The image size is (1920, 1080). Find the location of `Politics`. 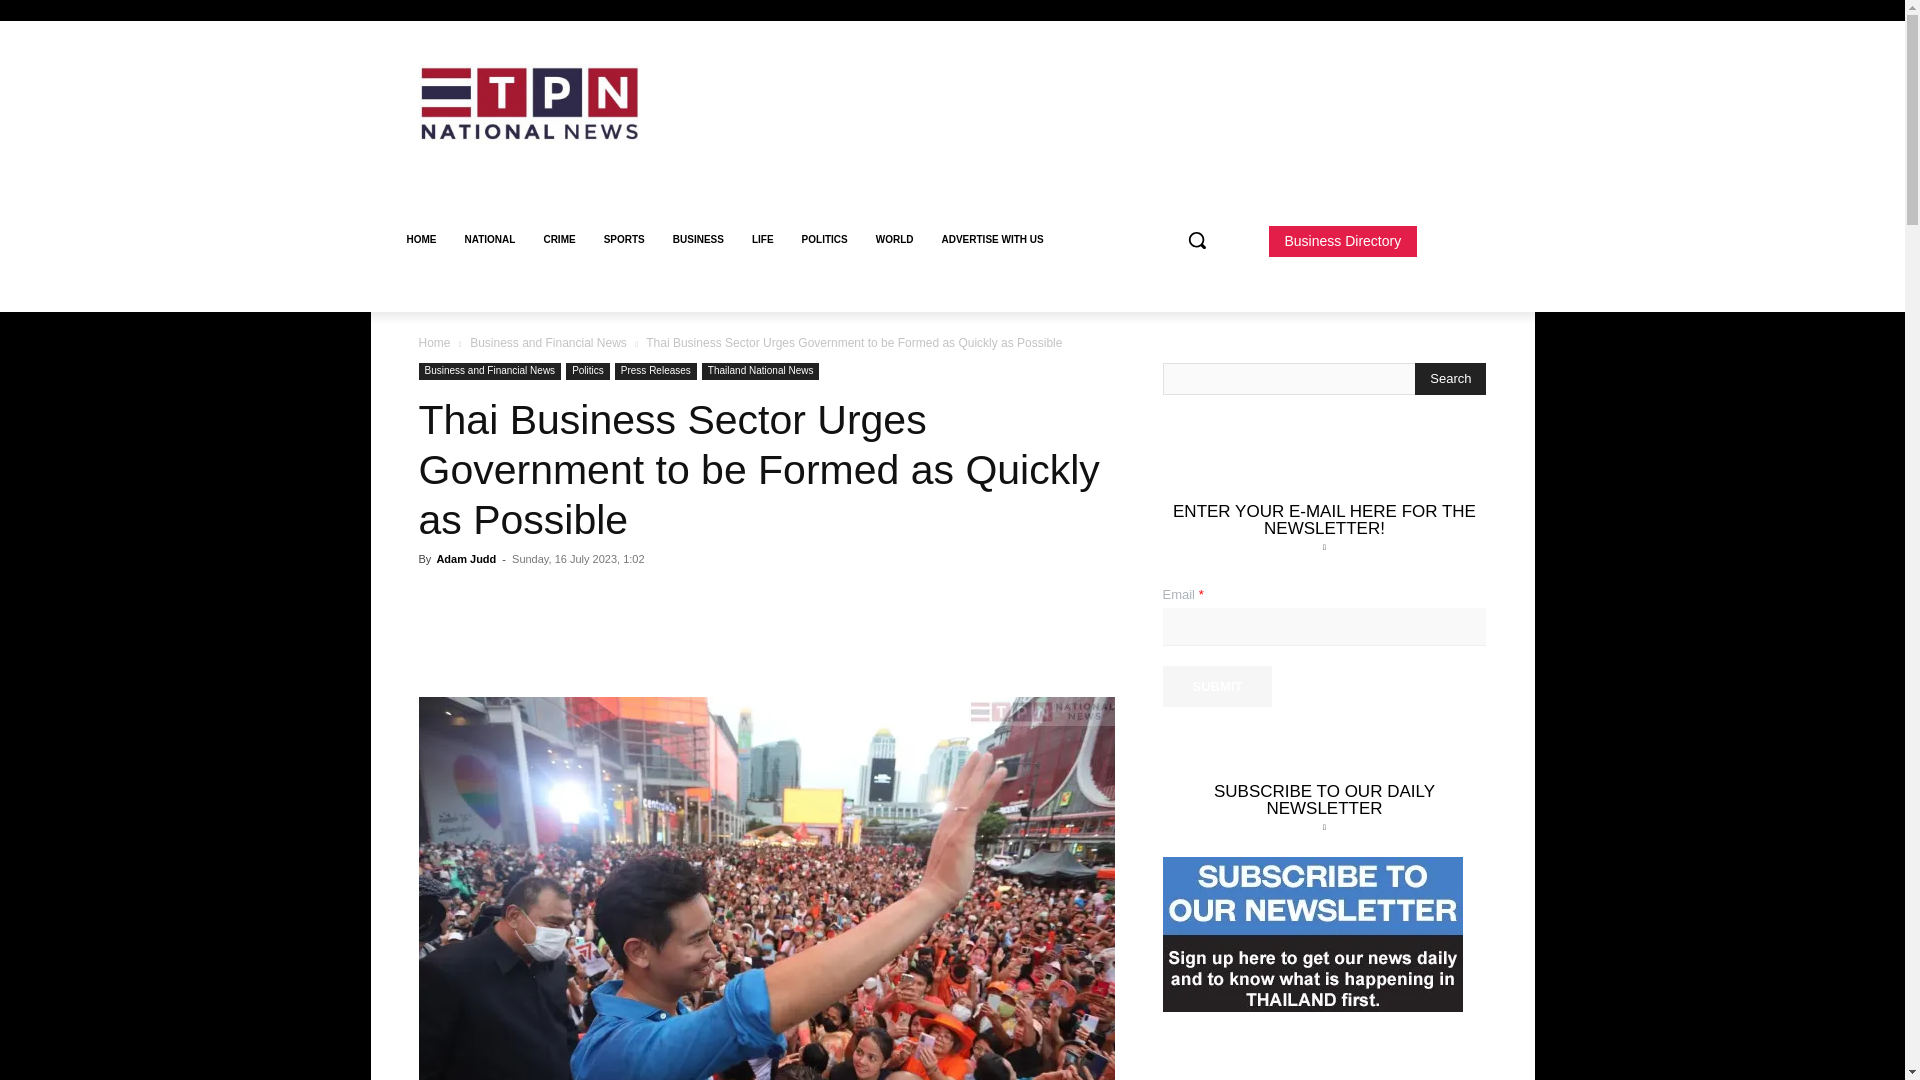

Politics is located at coordinates (588, 371).